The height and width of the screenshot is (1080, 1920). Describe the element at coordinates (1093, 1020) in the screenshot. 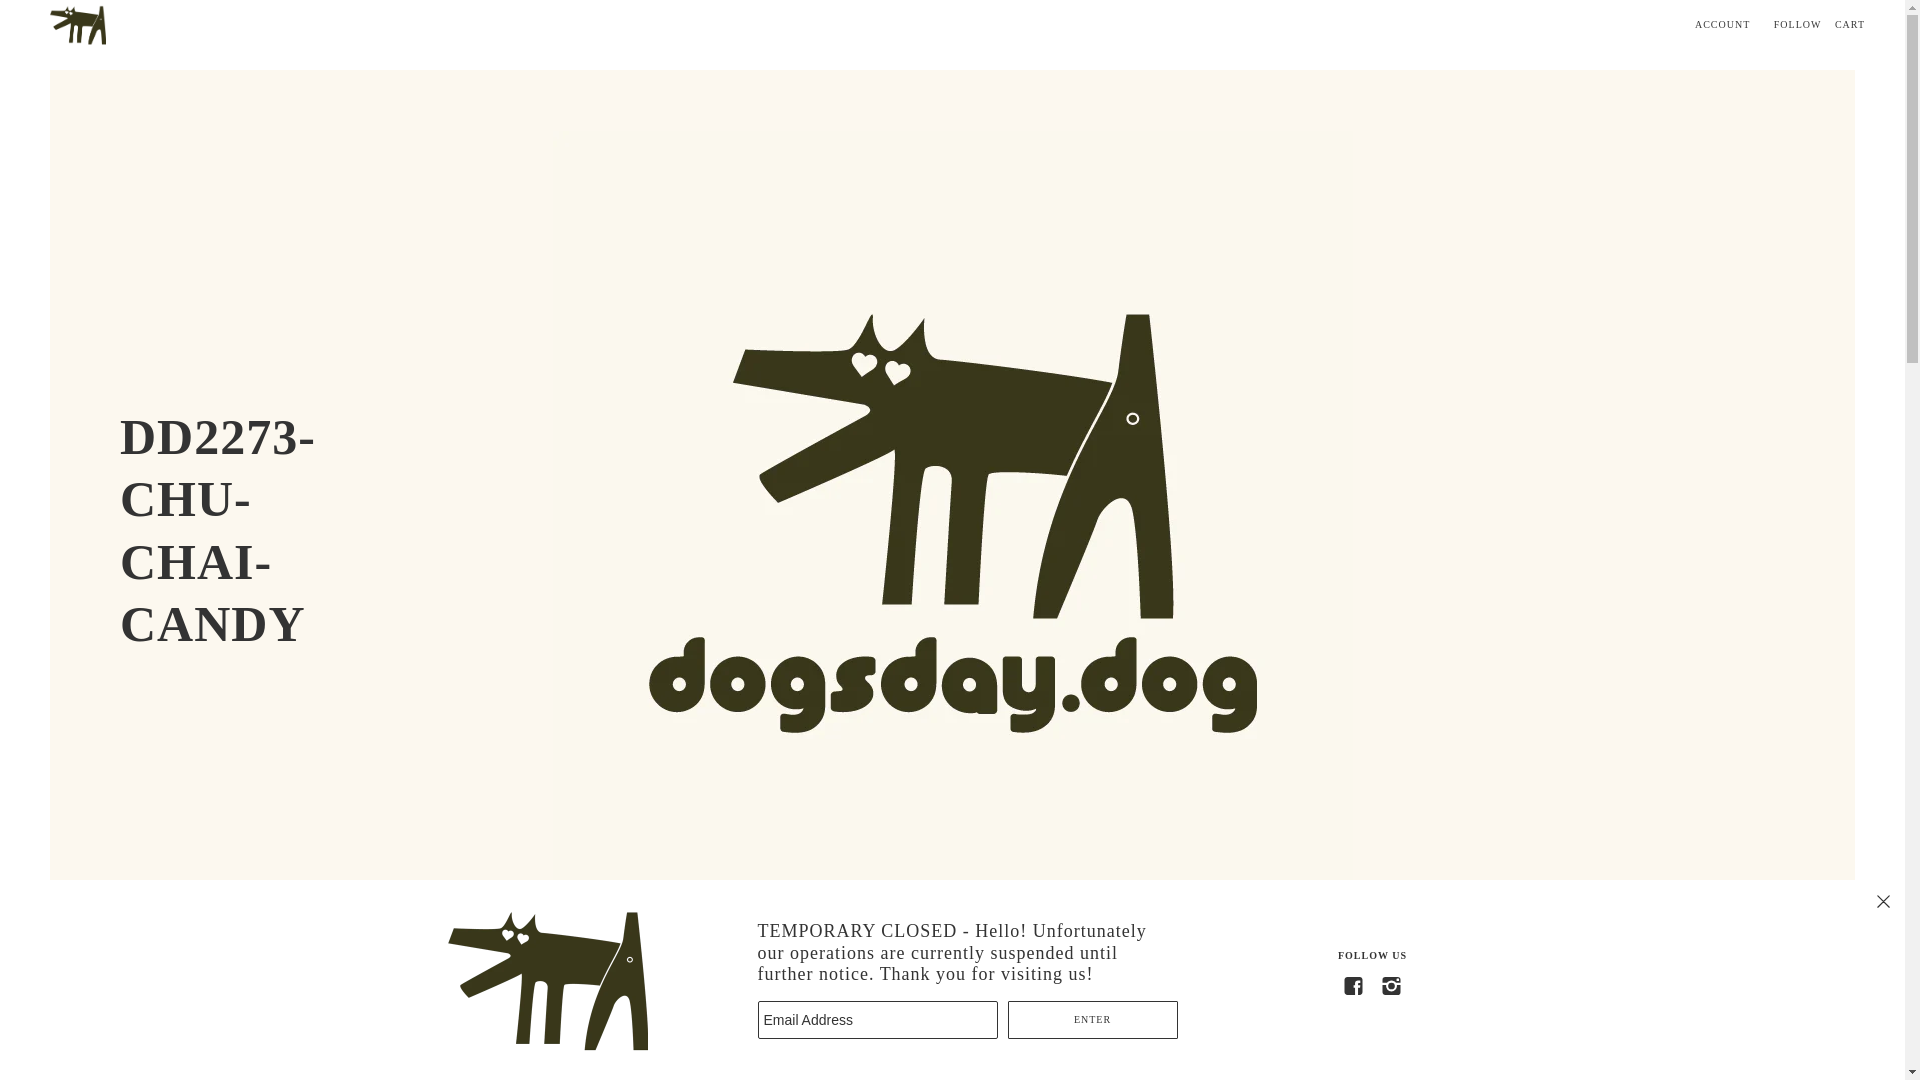

I see `Enter` at that location.